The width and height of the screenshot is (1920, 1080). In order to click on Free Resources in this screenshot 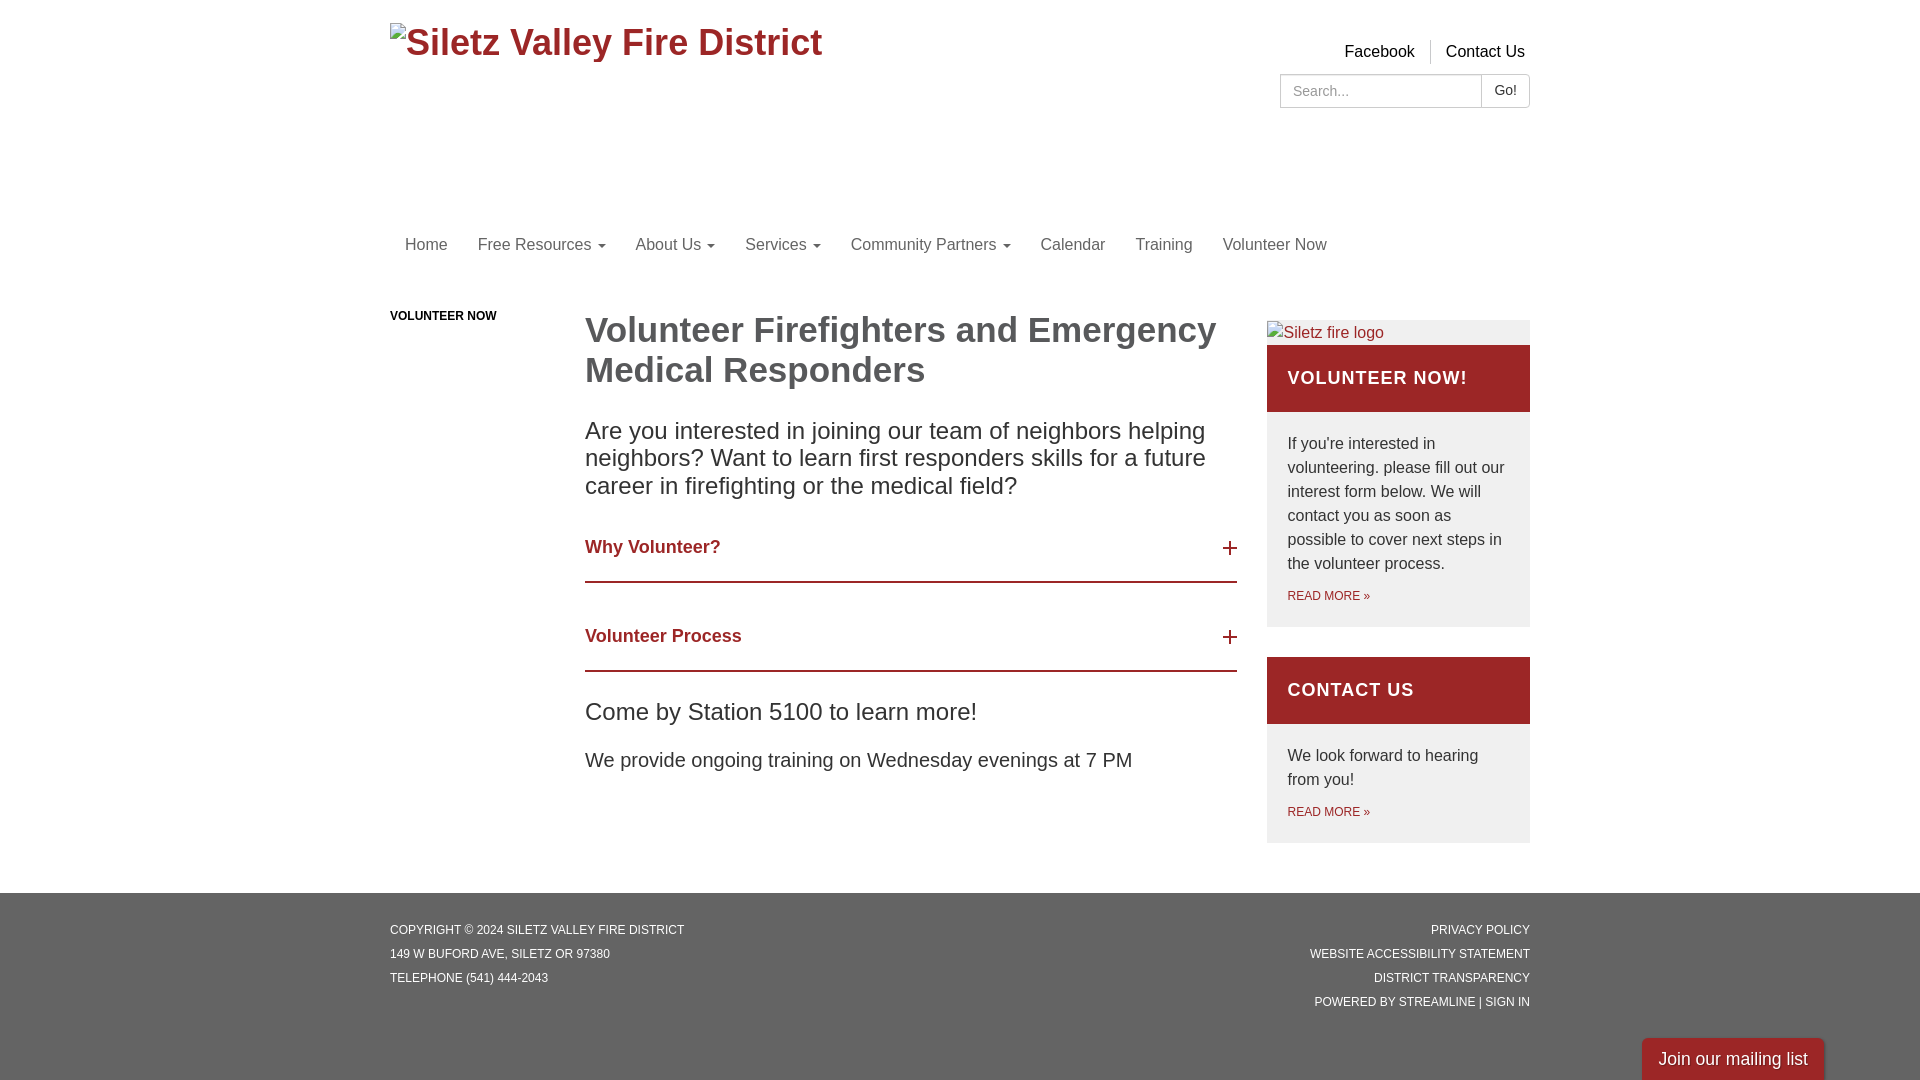, I will do `click(541, 245)`.